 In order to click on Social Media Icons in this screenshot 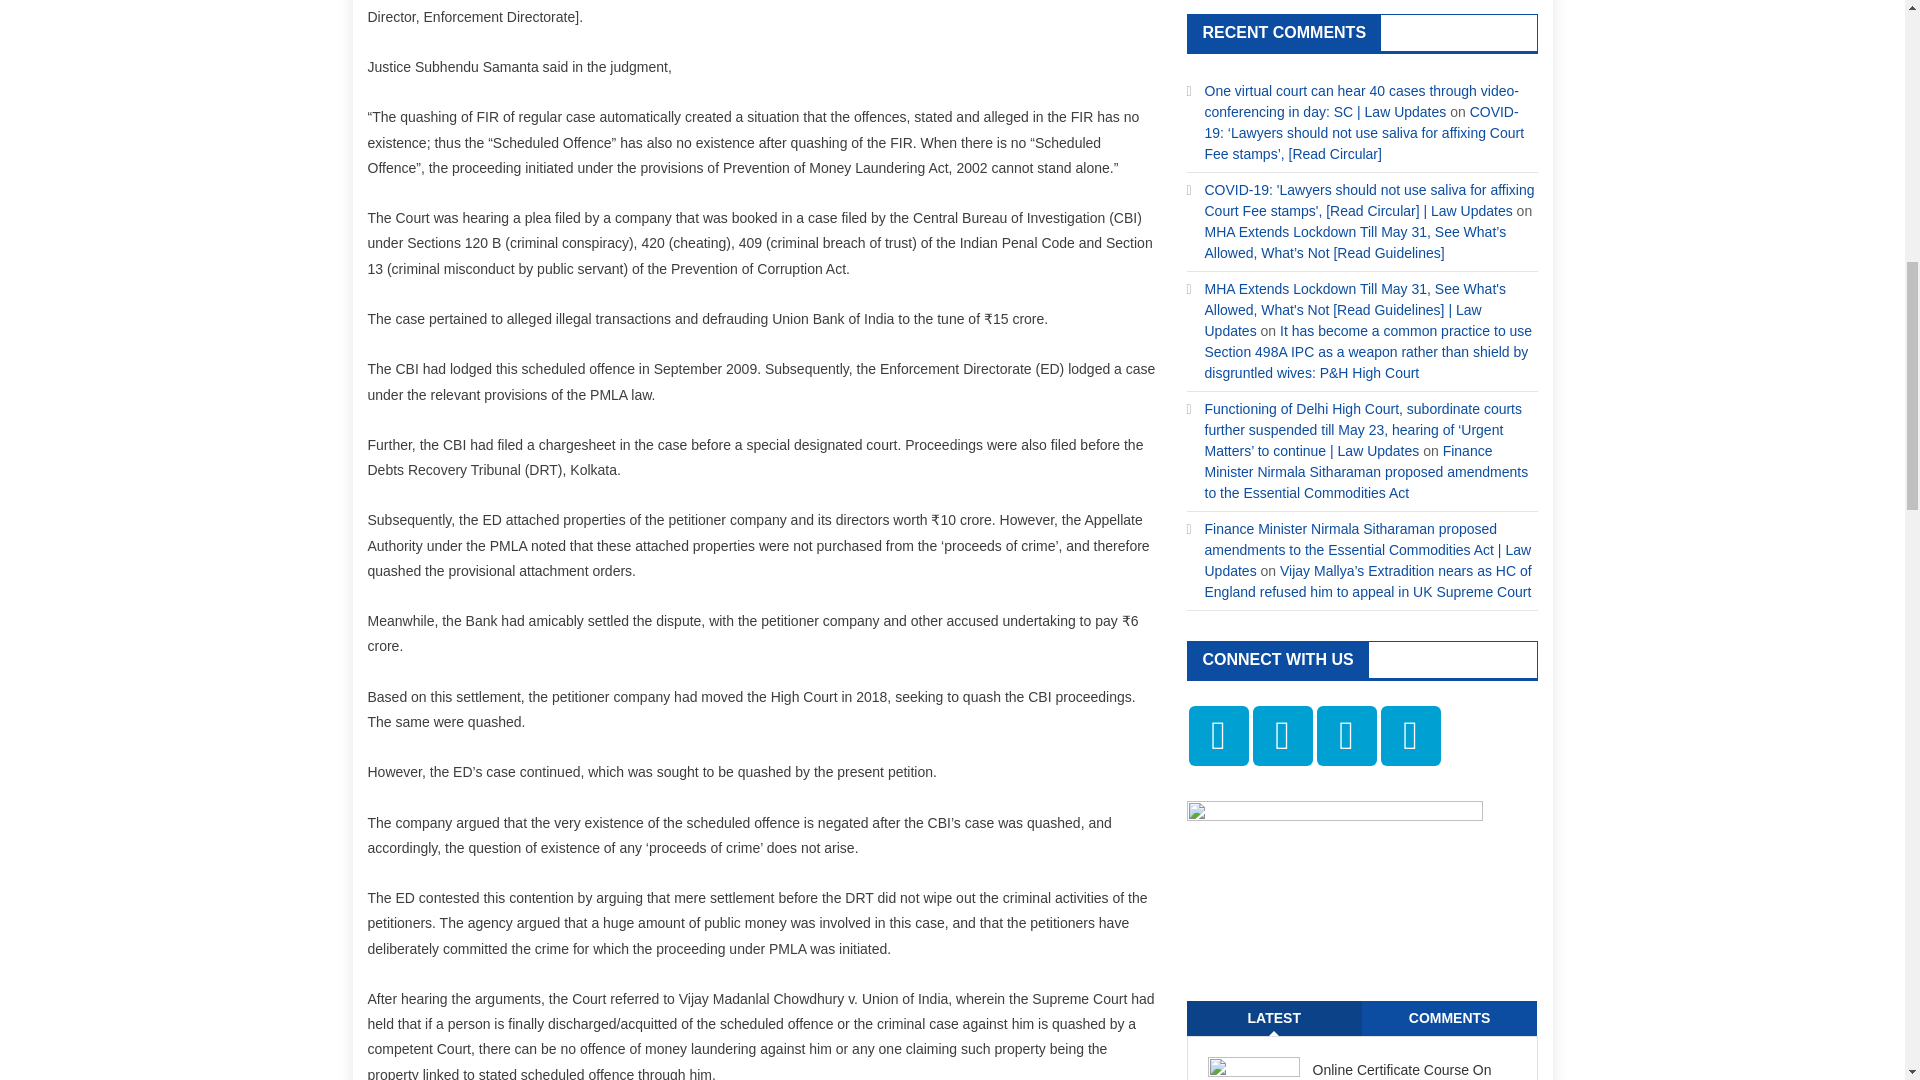, I will do `click(1346, 736)`.